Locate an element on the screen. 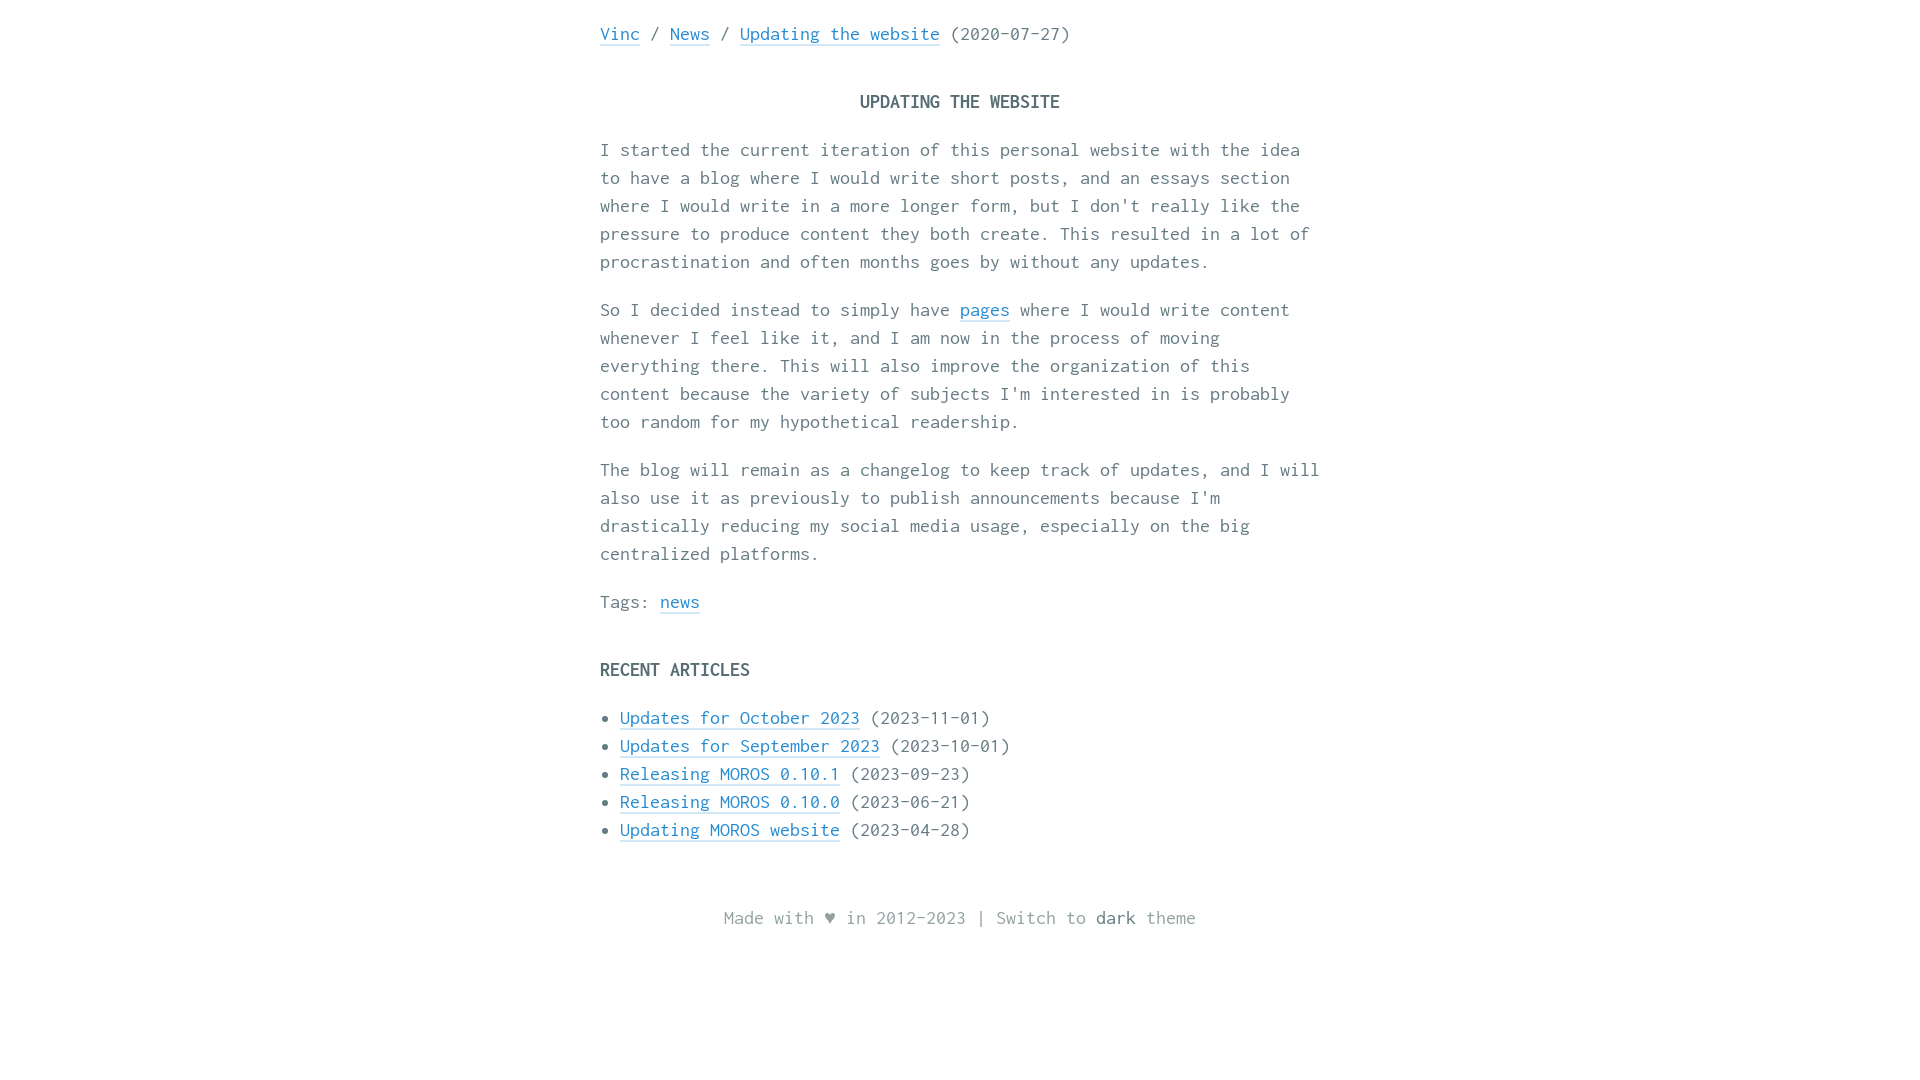 Image resolution: width=1920 pixels, height=1080 pixels. Vinc is located at coordinates (620, 34).